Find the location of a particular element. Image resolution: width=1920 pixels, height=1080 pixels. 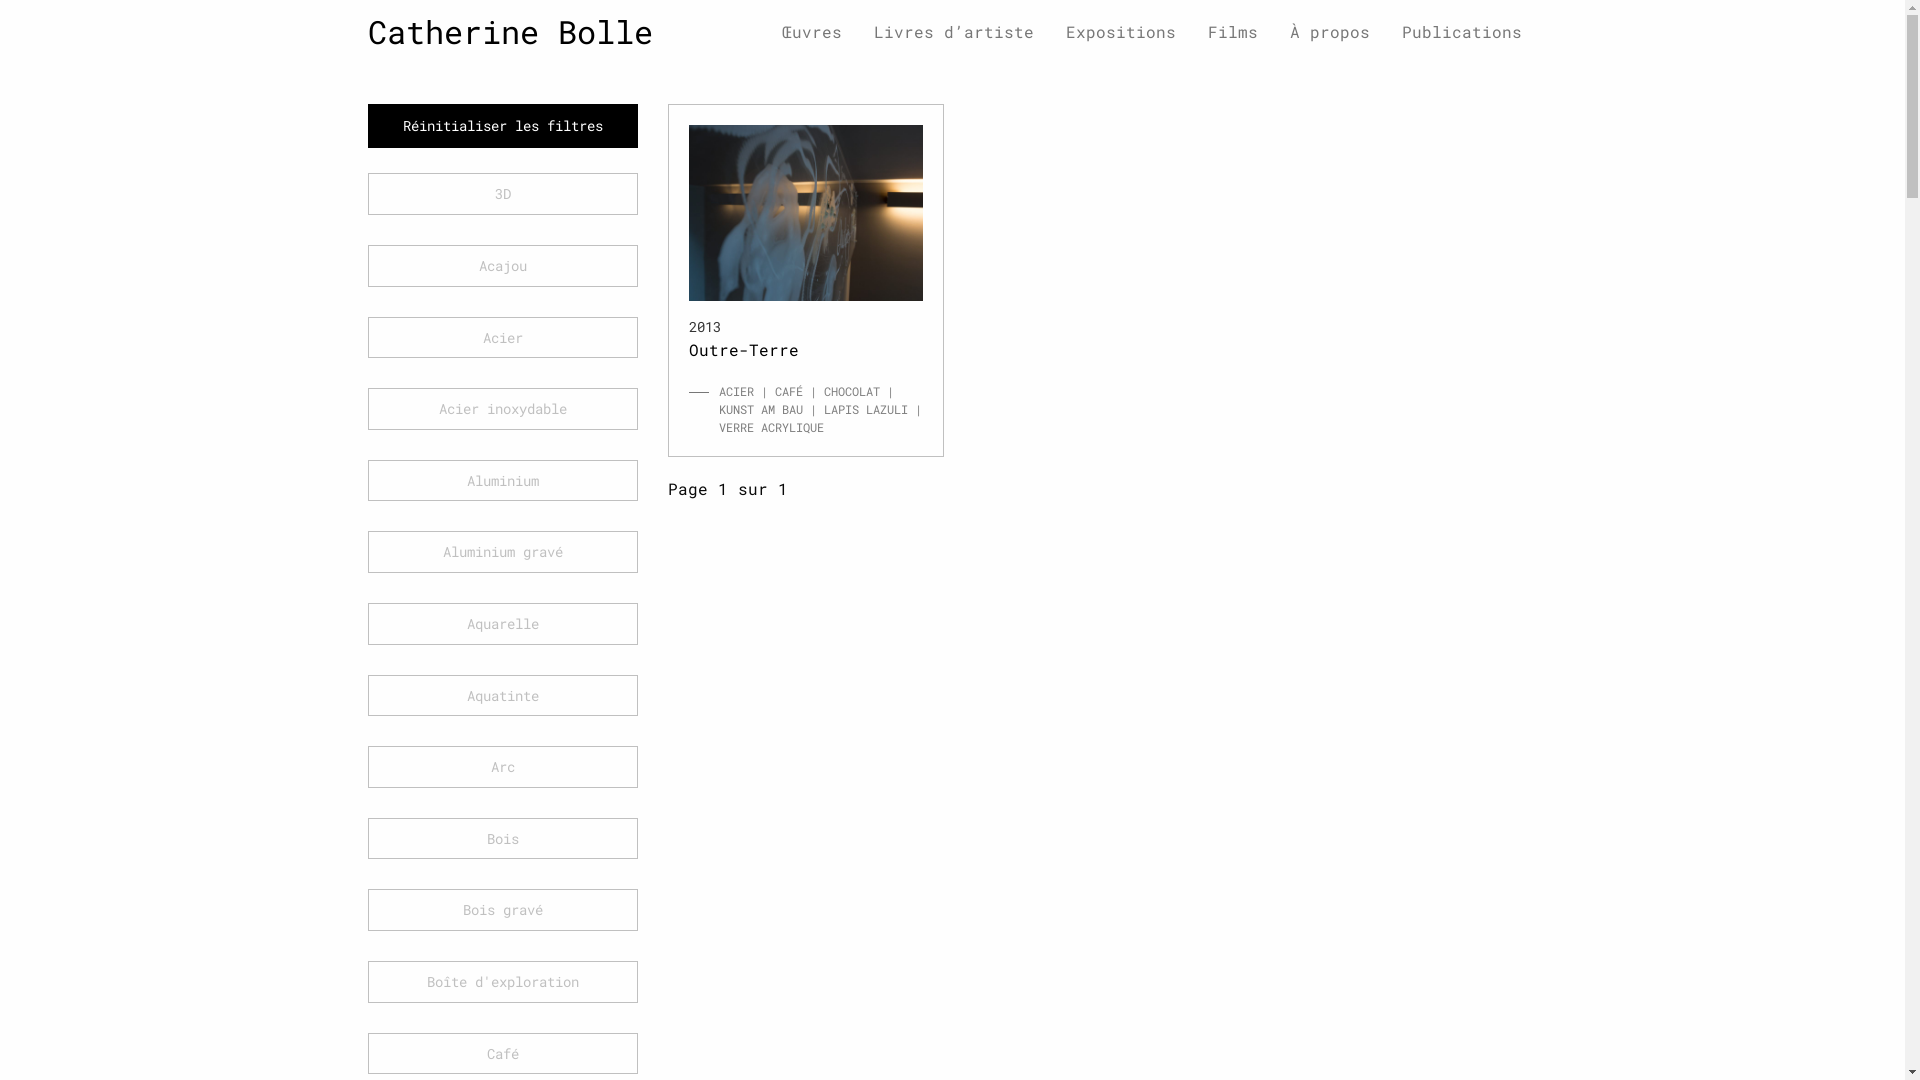

Expositions is located at coordinates (1121, 32).